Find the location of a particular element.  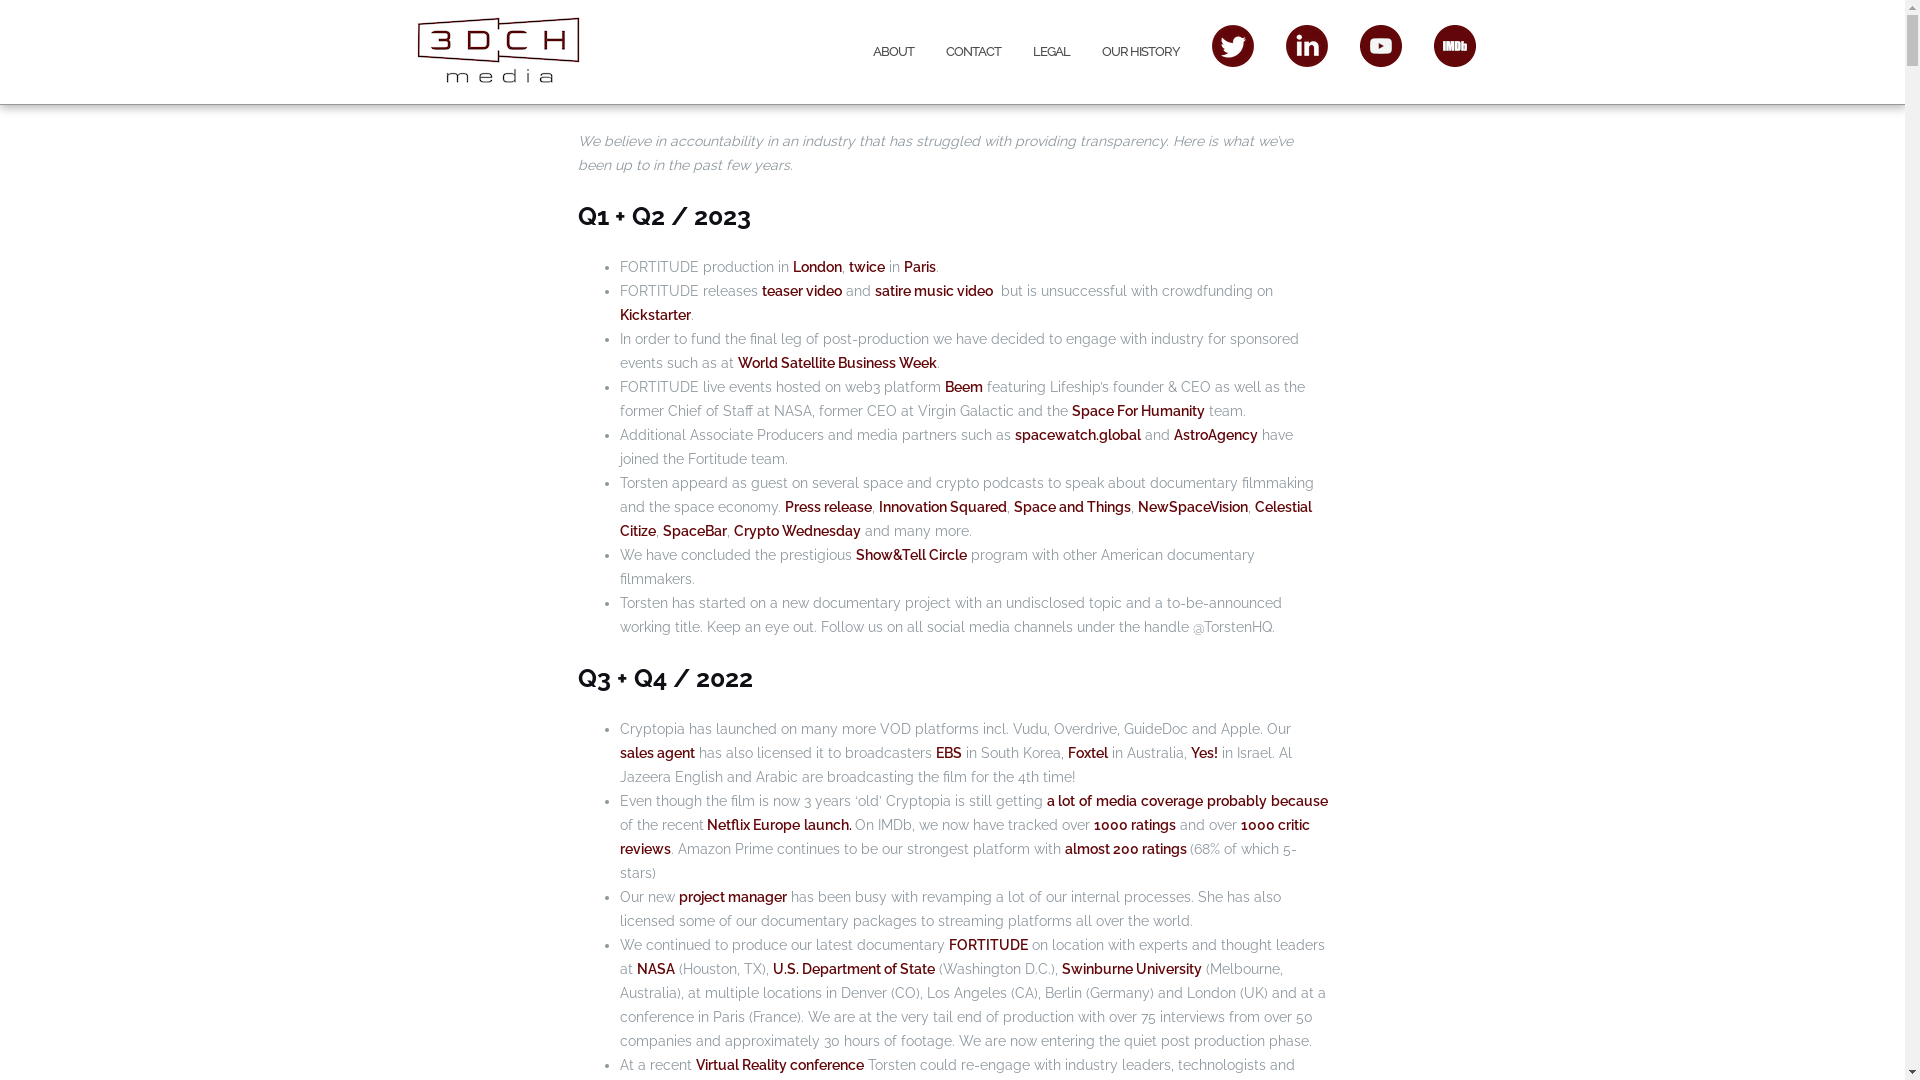

ABOUT is located at coordinates (892, 52).